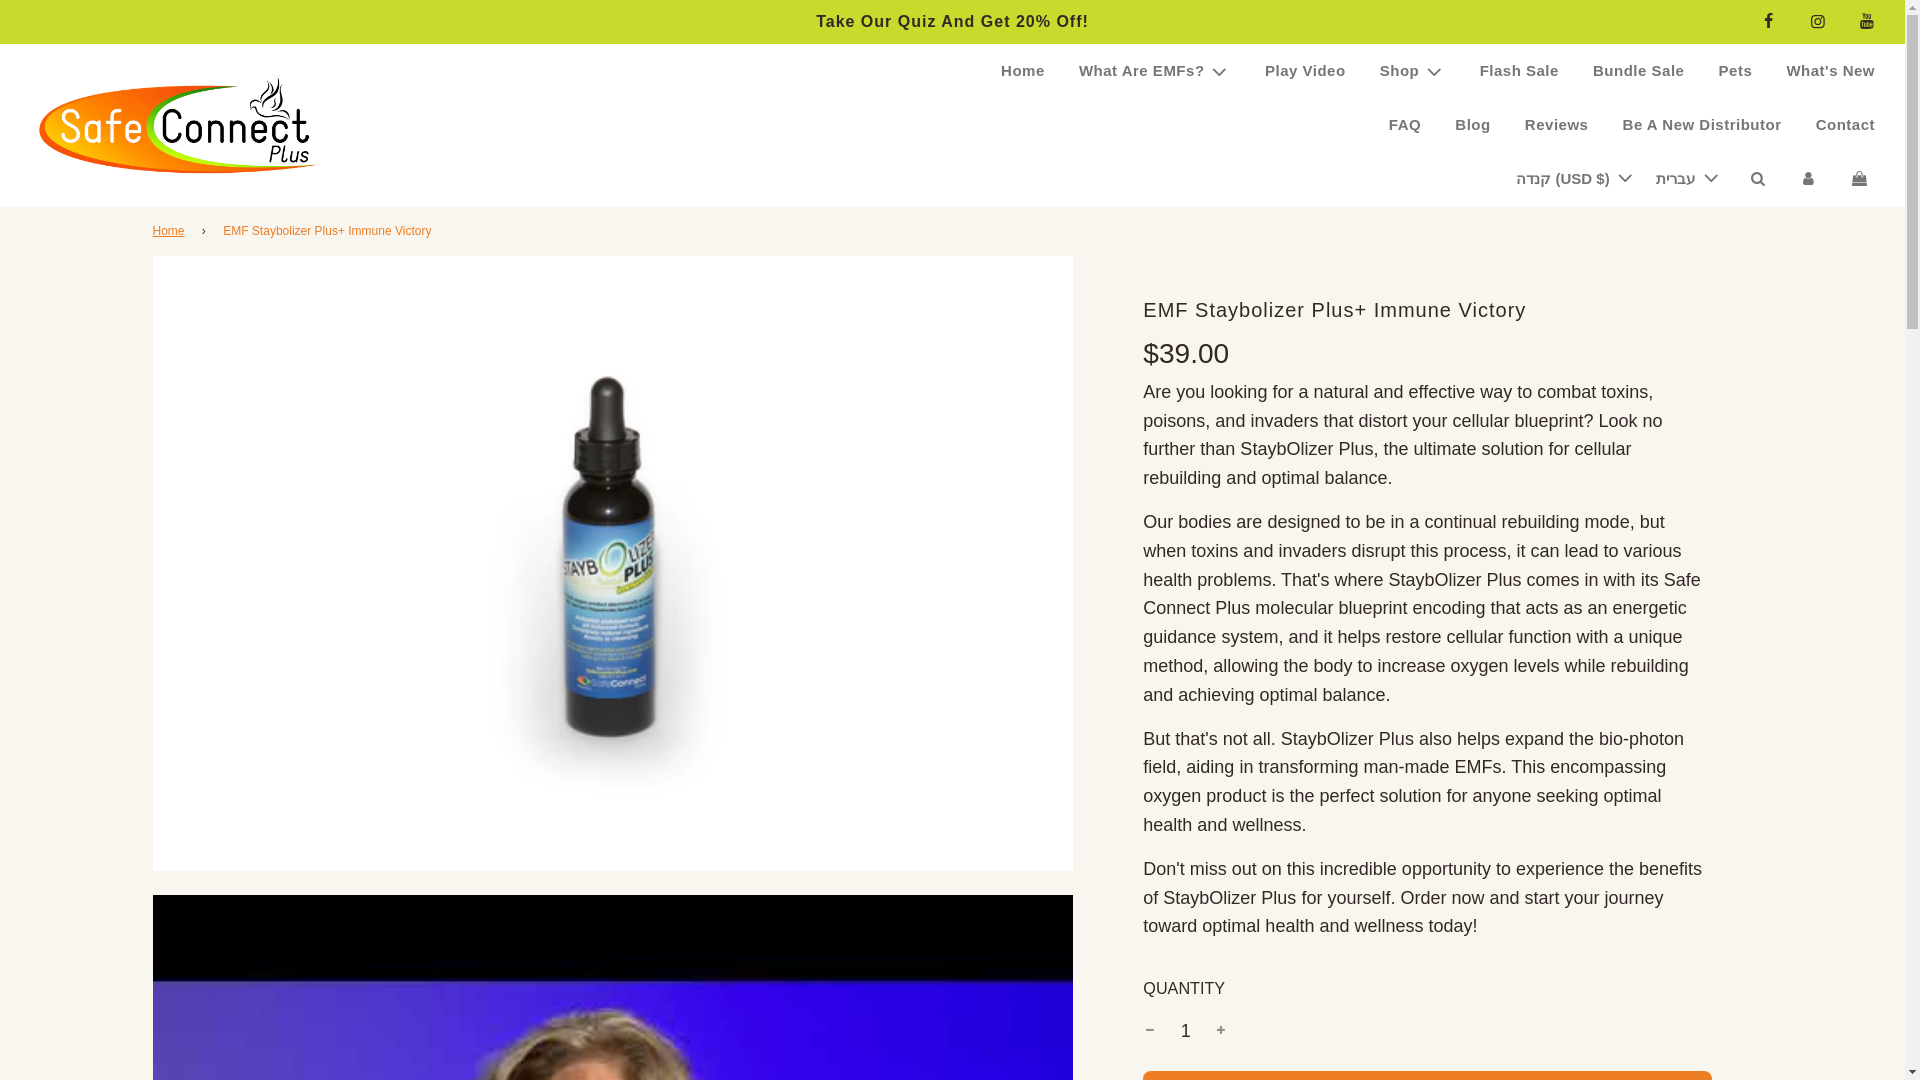 The height and width of the screenshot is (1080, 1920). I want to click on Back to the frontpage, so click(170, 231).